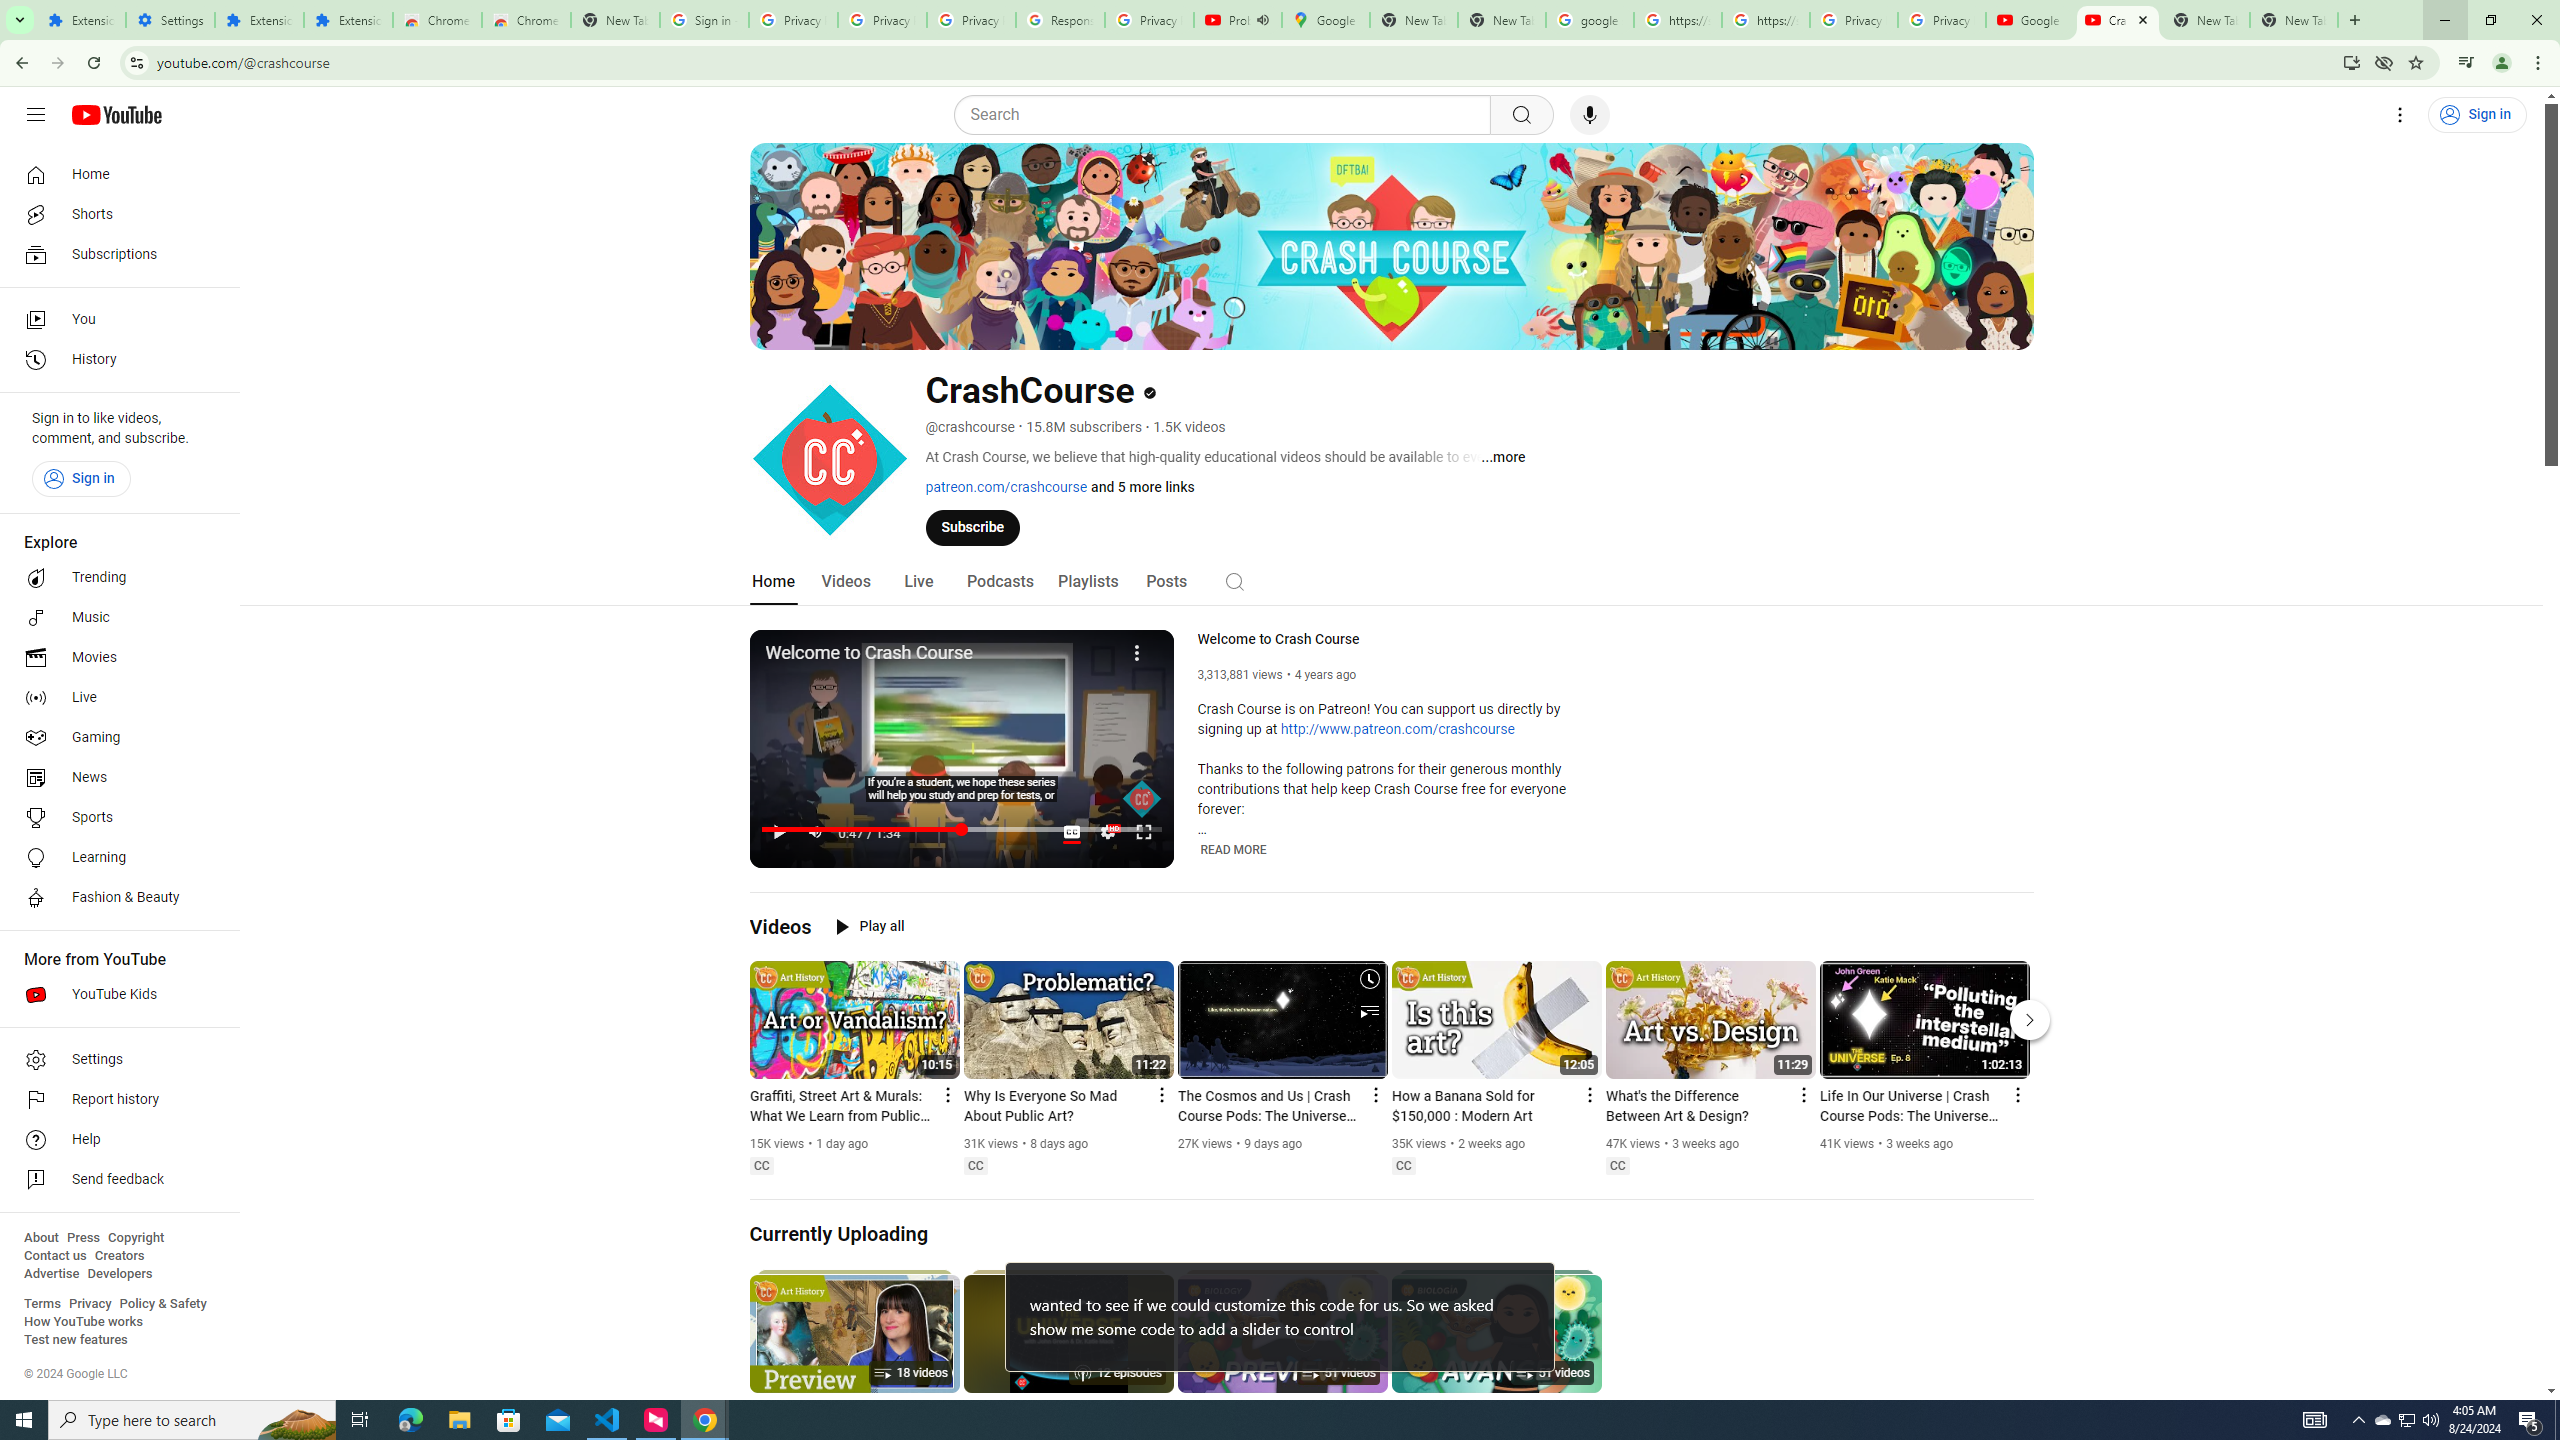 This screenshot has width=2560, height=1440. Describe the element at coordinates (1678, 20) in the screenshot. I see `https://scholar.google.com/` at that location.